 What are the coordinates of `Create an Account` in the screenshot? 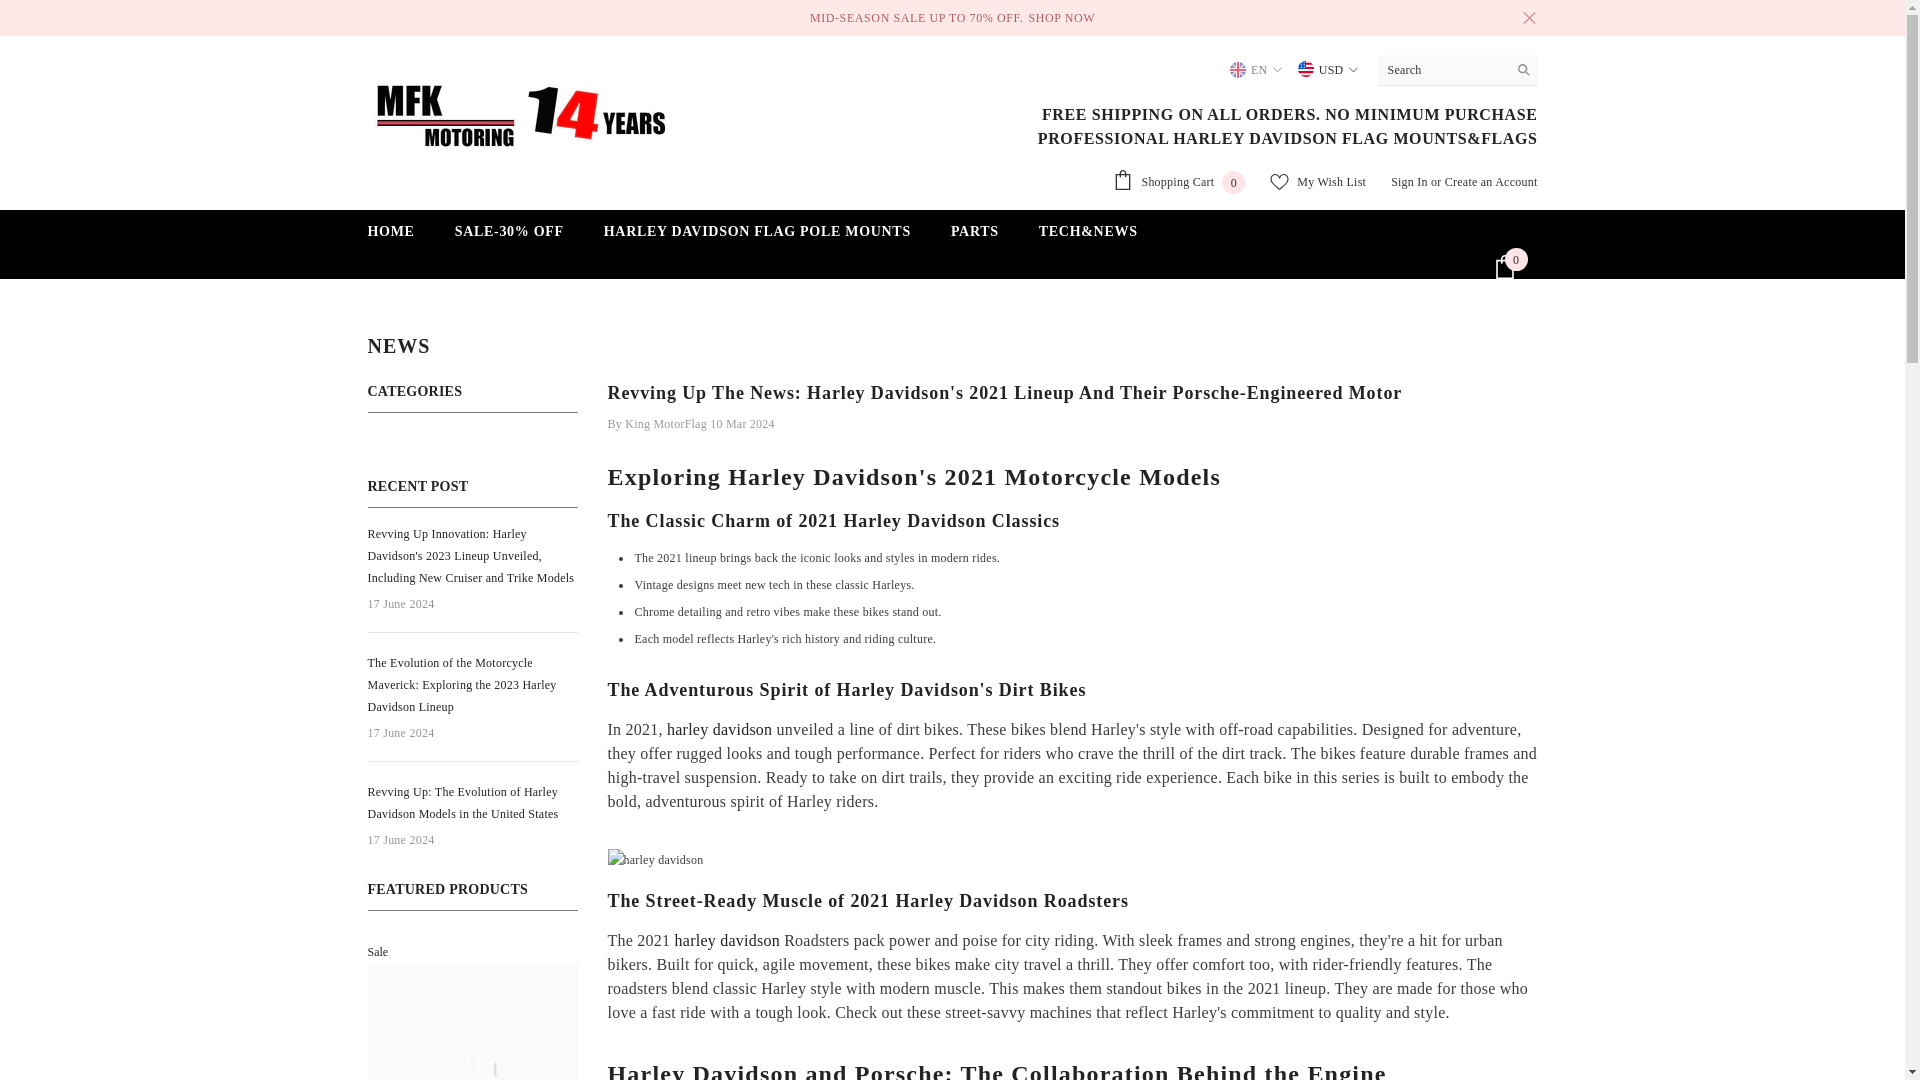 It's located at (1491, 182).